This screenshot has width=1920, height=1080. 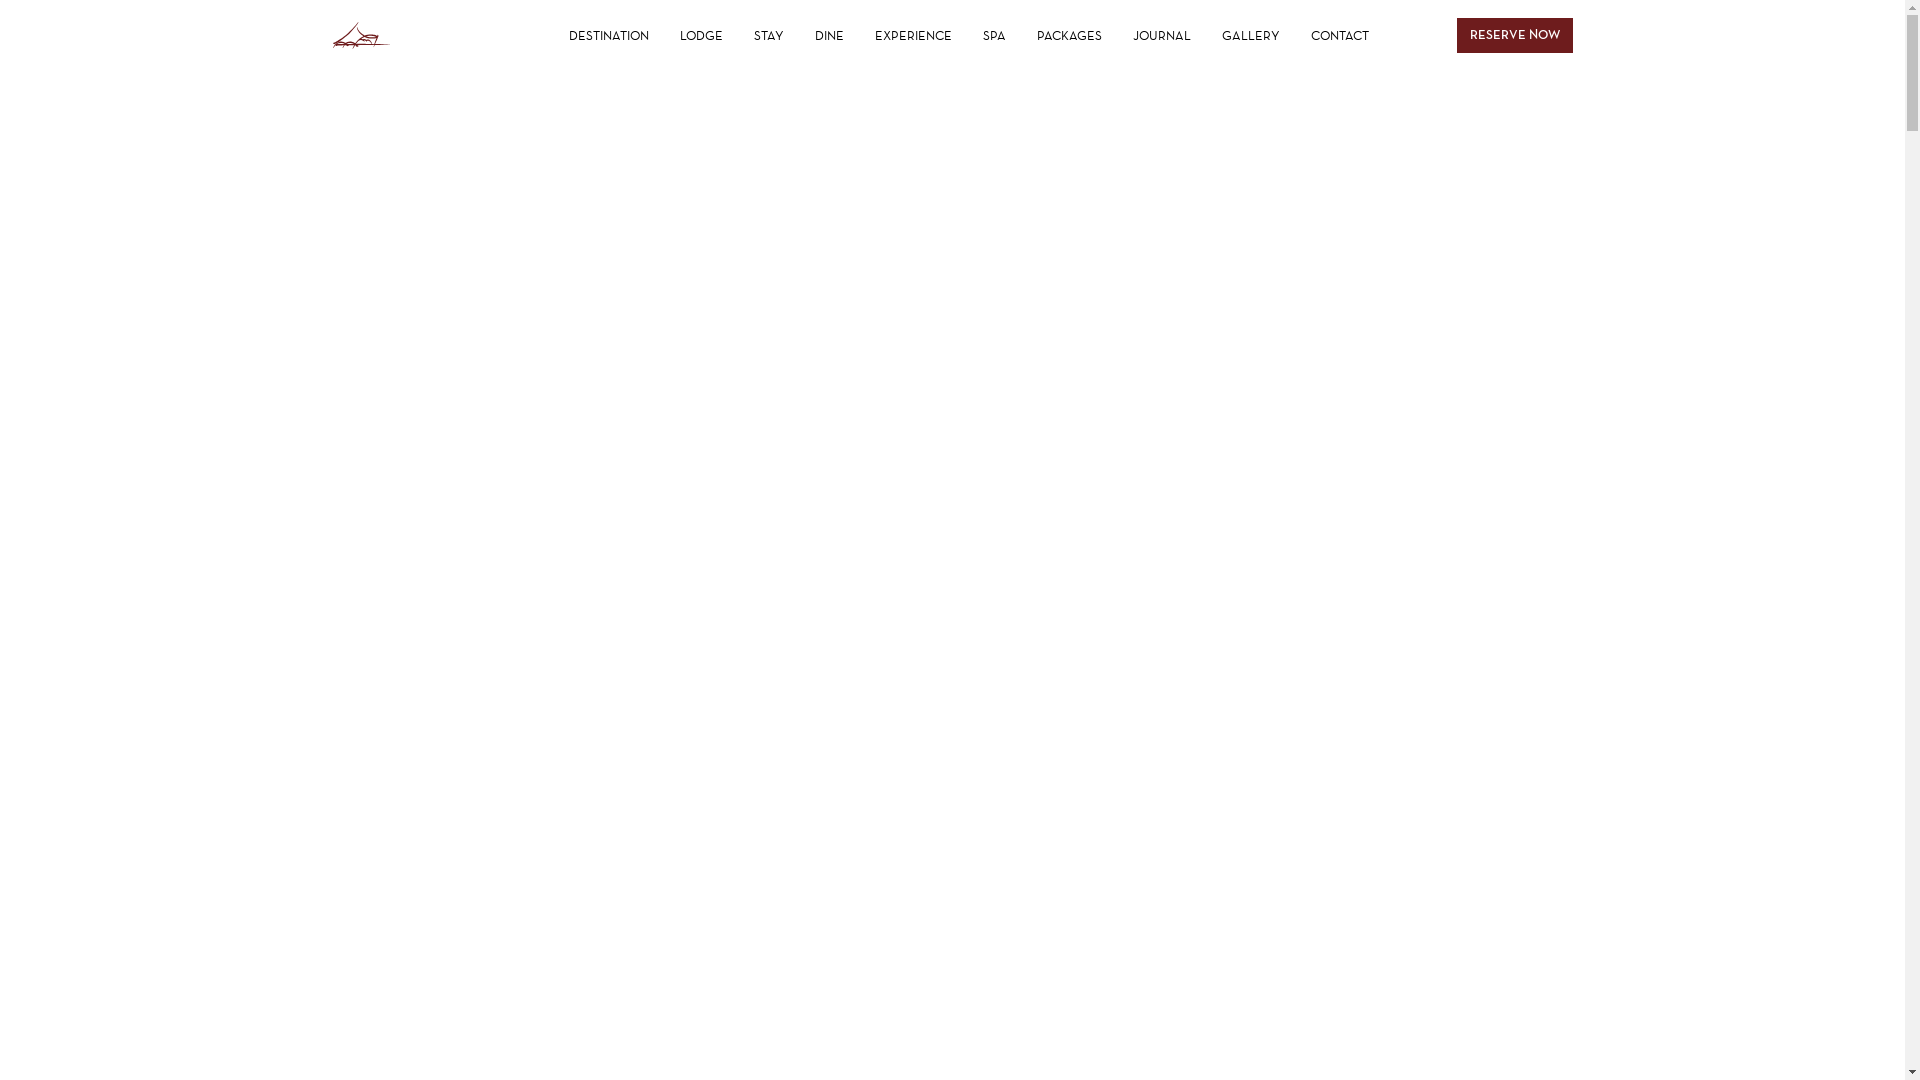 What do you see at coordinates (1340, 36) in the screenshot?
I see `CONTACT` at bounding box center [1340, 36].